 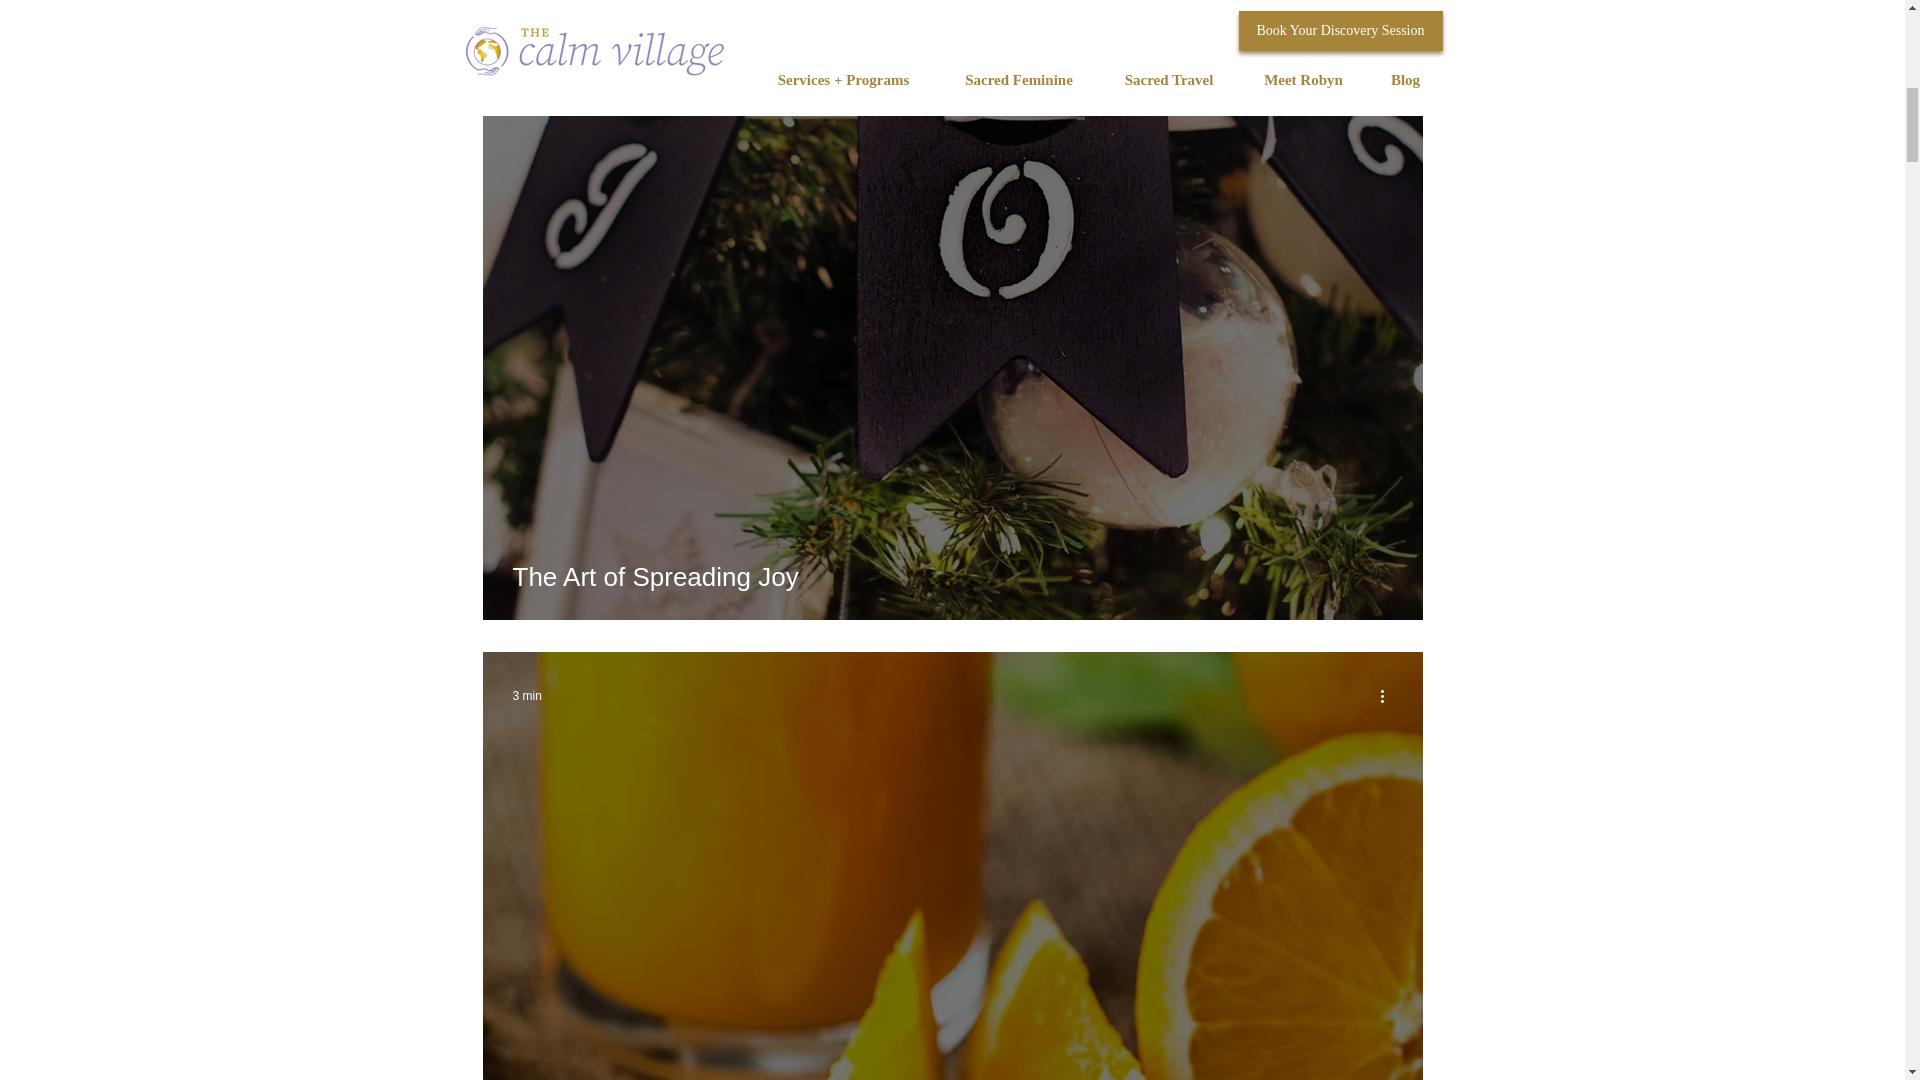 What do you see at coordinates (952, 576) in the screenshot?
I see `The Art of Spreading Joy` at bounding box center [952, 576].